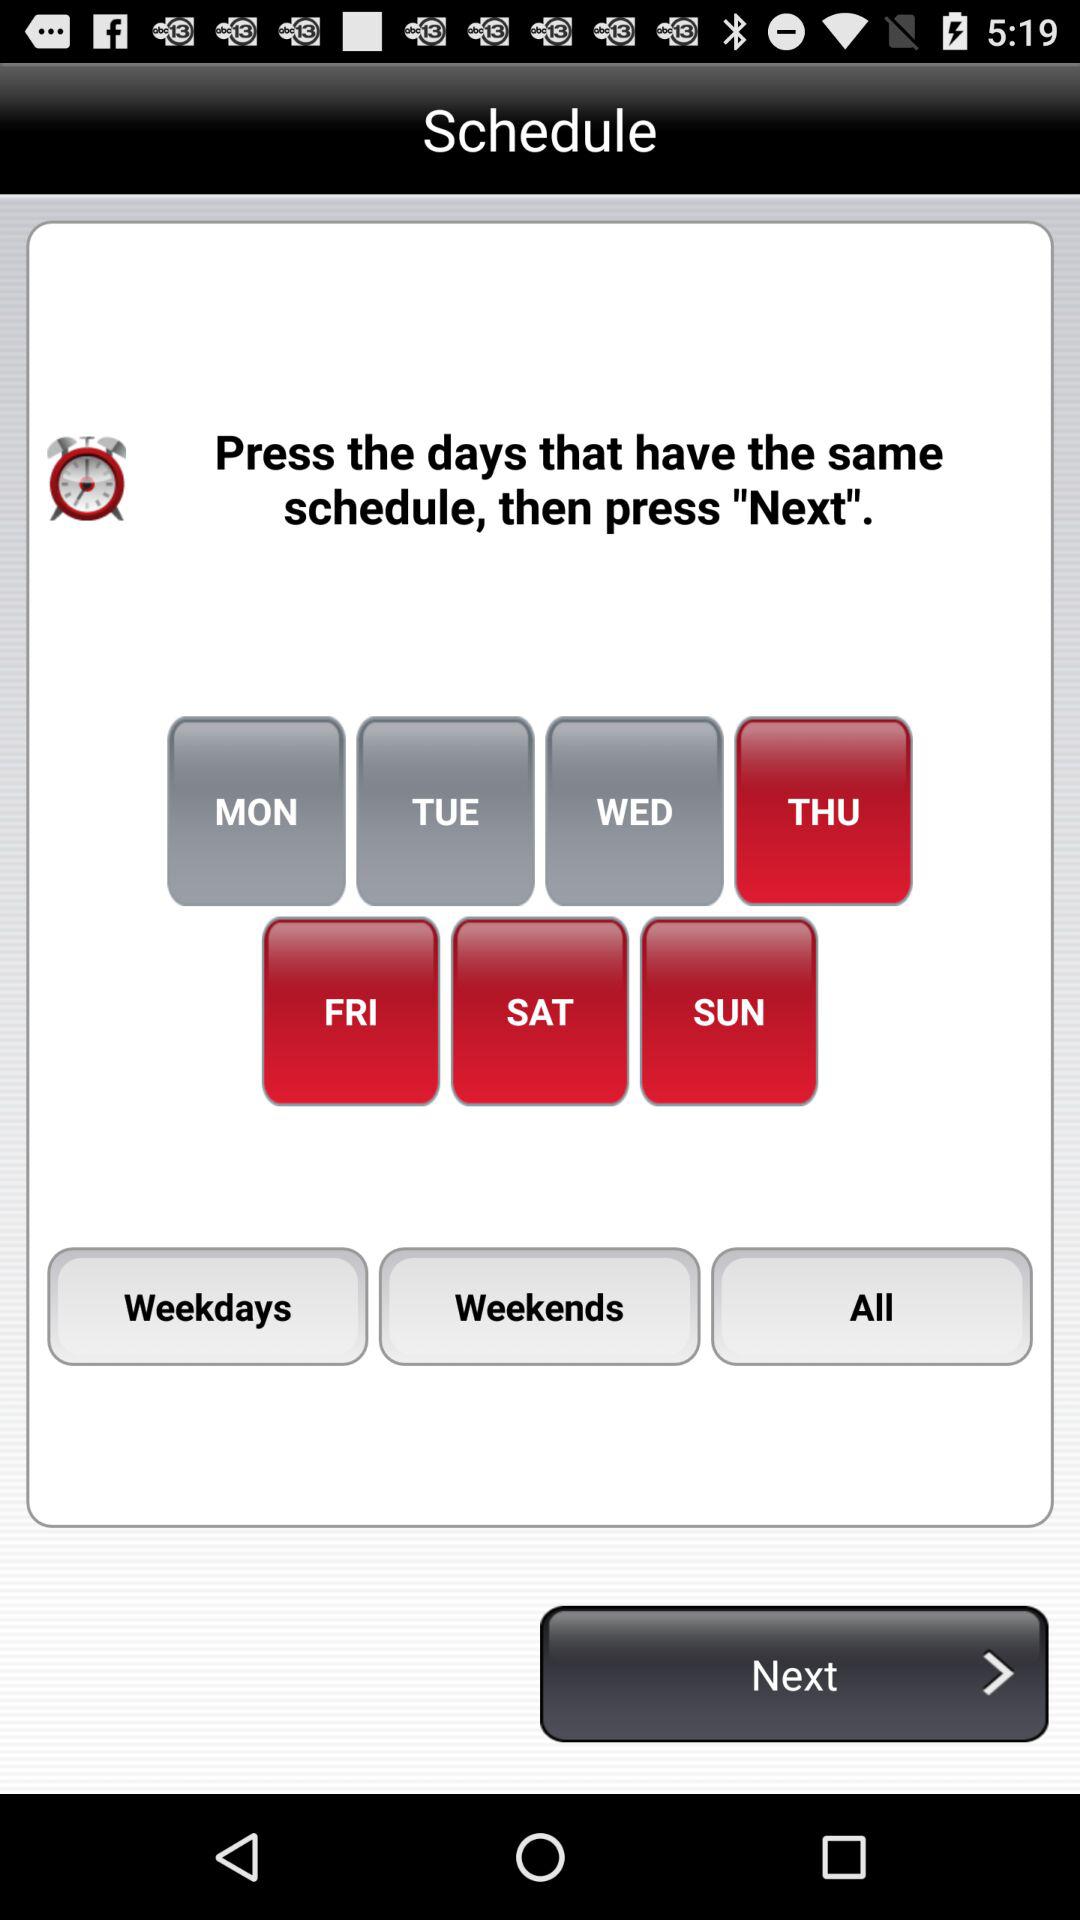 The width and height of the screenshot is (1080, 1920). I want to click on turn off icon below the sun item, so click(872, 1306).